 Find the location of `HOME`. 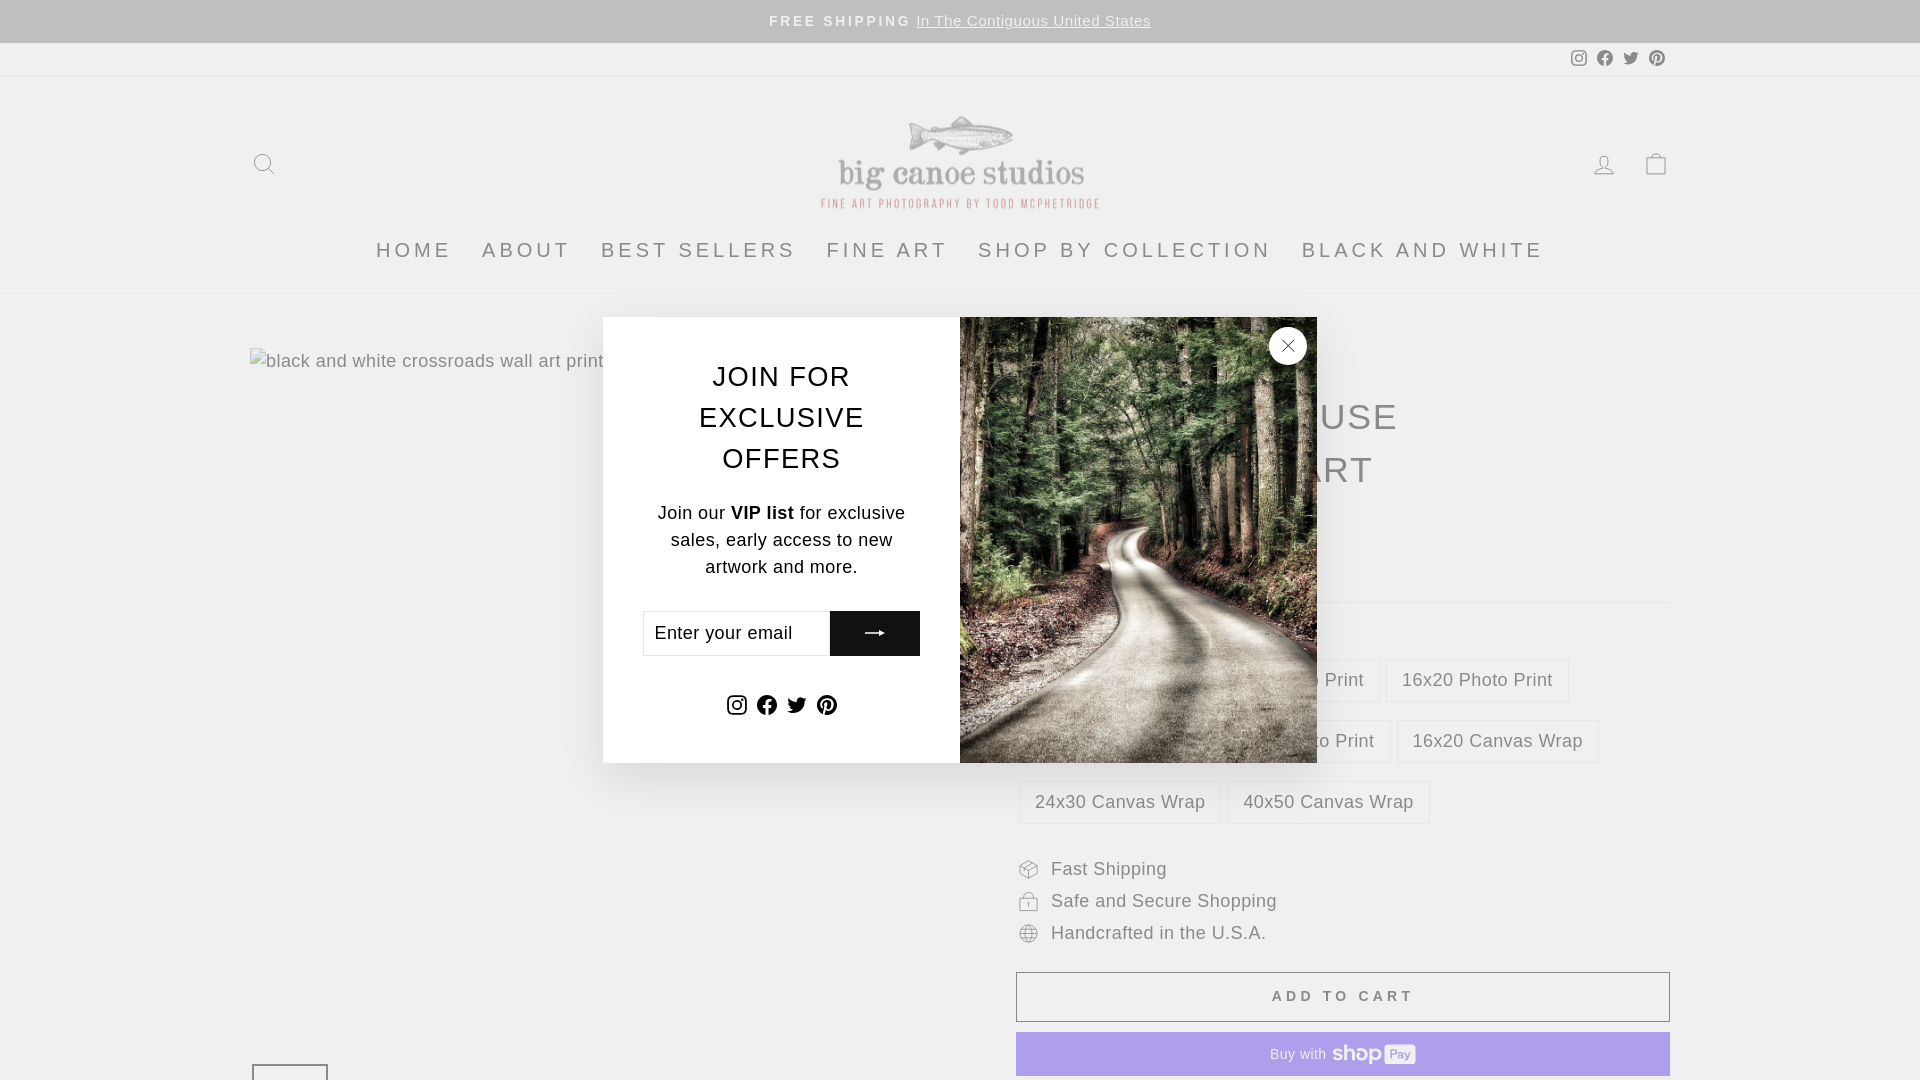

HOME is located at coordinates (413, 250).